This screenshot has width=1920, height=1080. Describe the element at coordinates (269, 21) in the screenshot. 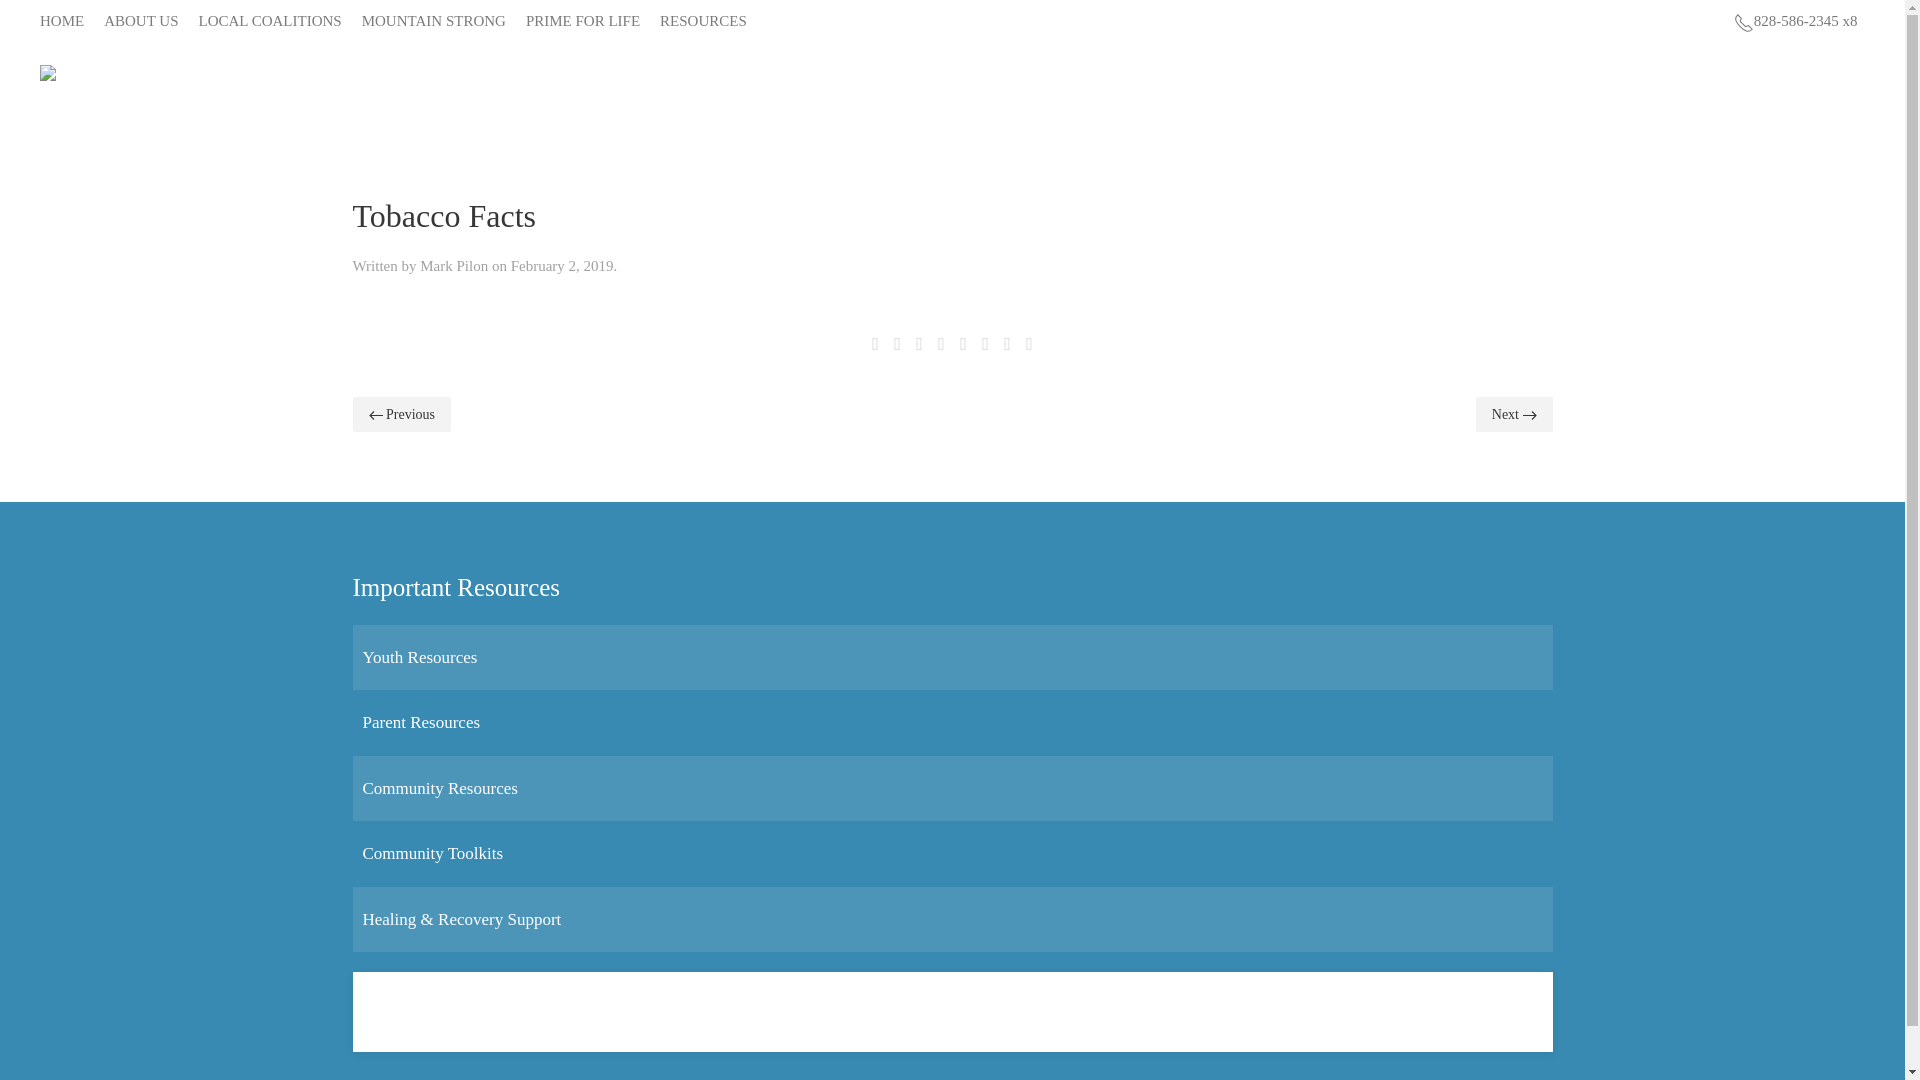

I see `LOCAL COALITIONS` at that location.